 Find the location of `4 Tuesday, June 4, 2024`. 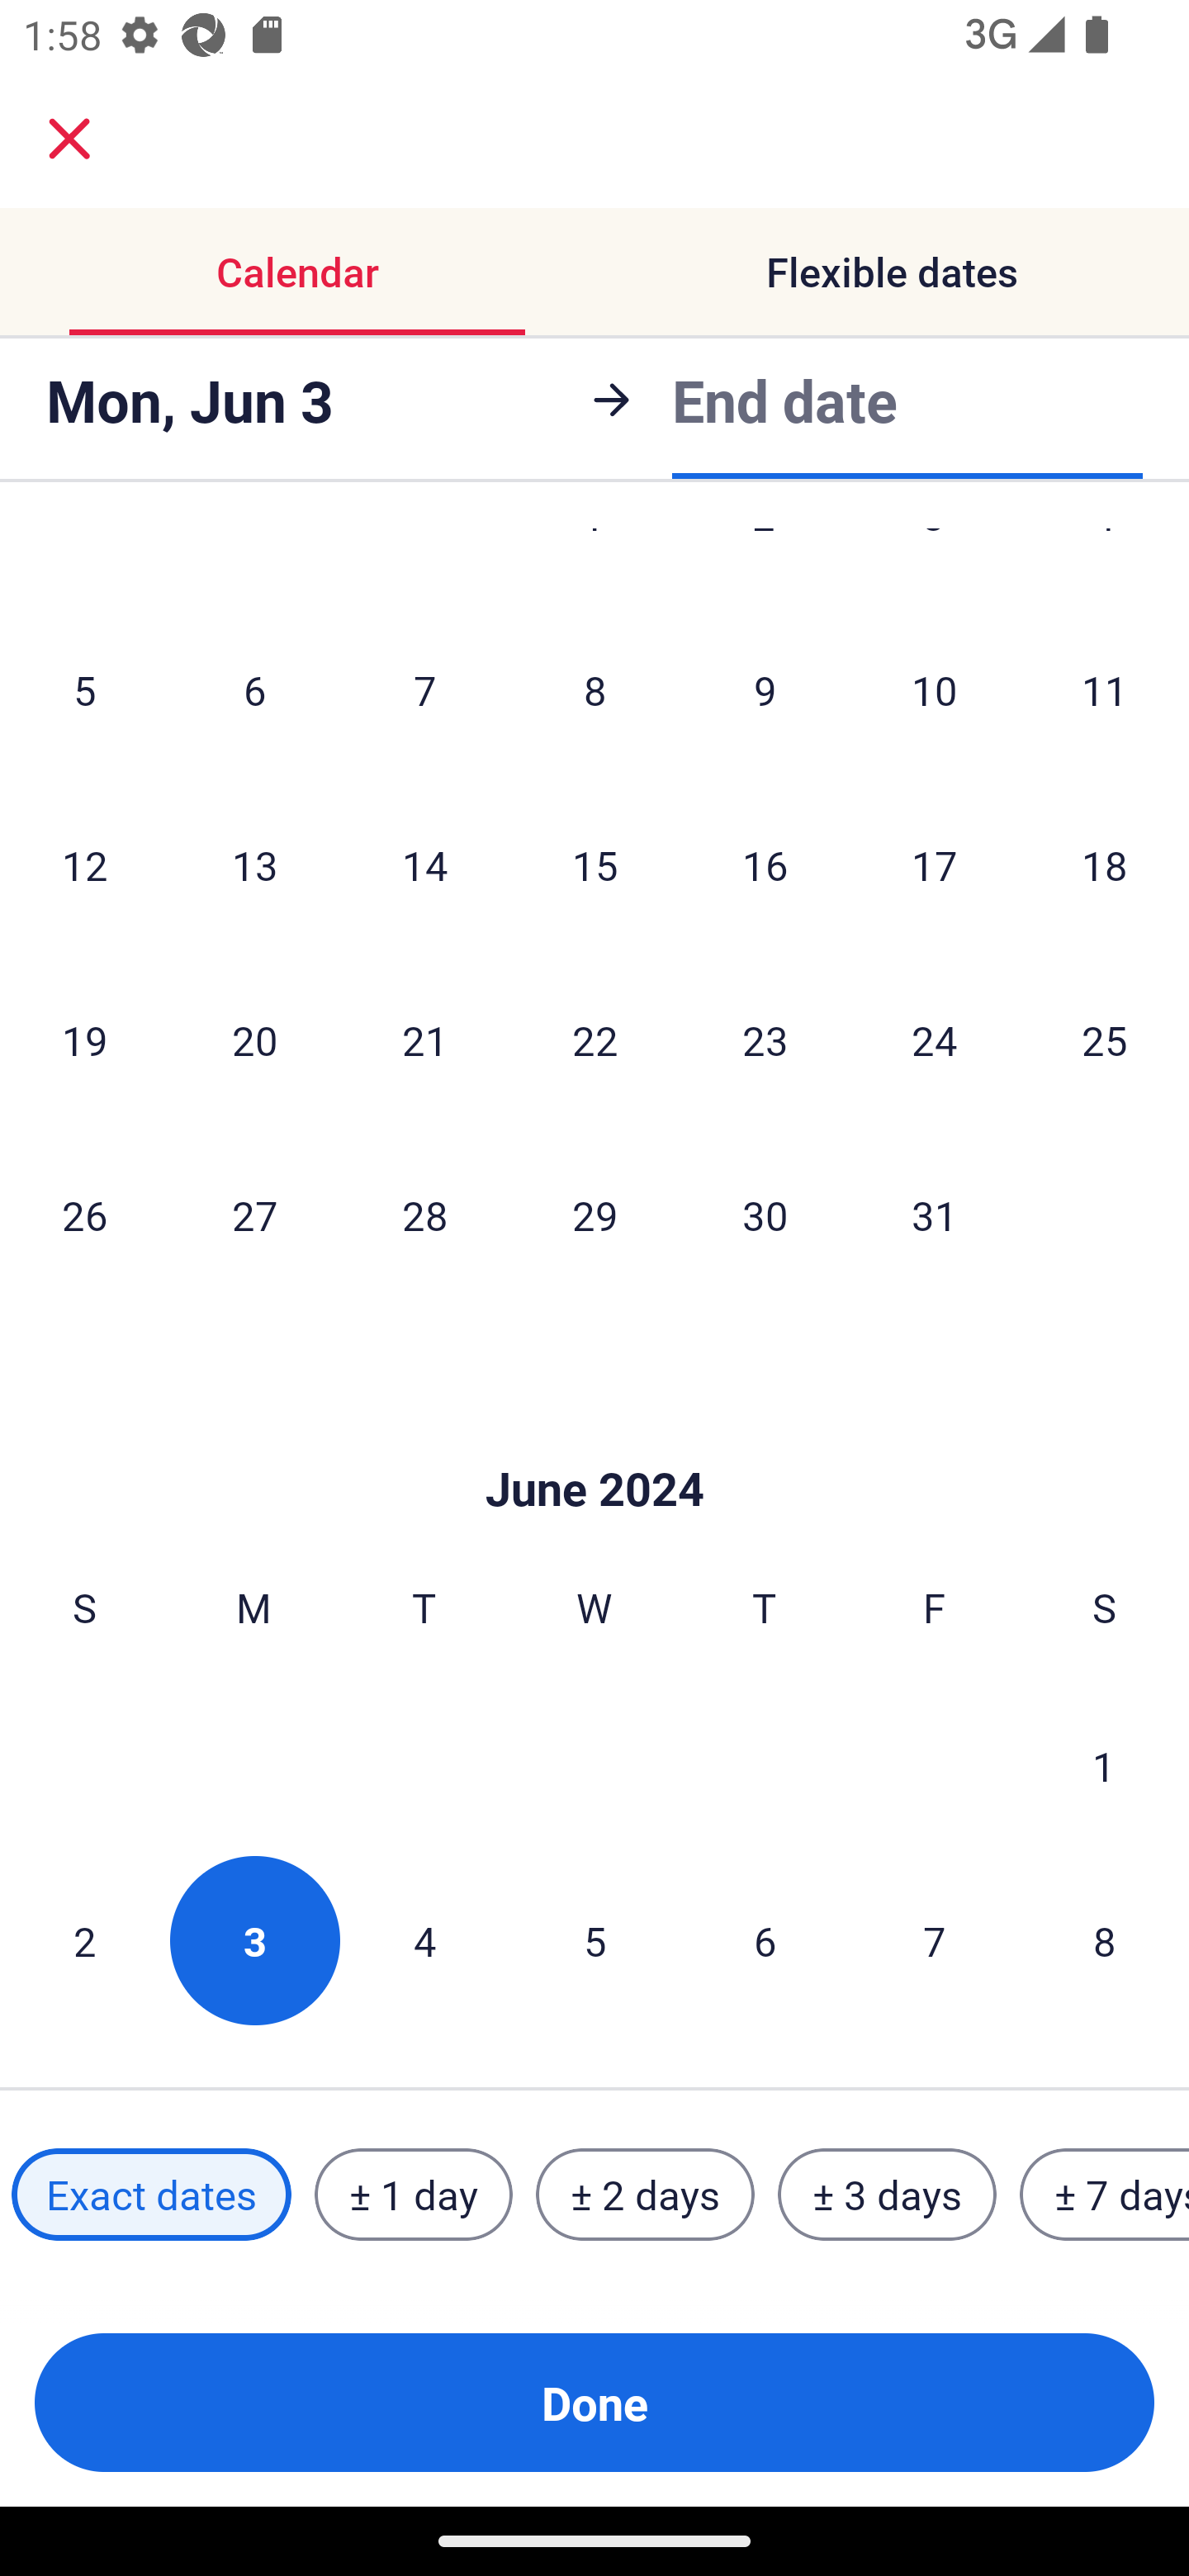

4 Tuesday, June 4, 2024 is located at coordinates (424, 1940).